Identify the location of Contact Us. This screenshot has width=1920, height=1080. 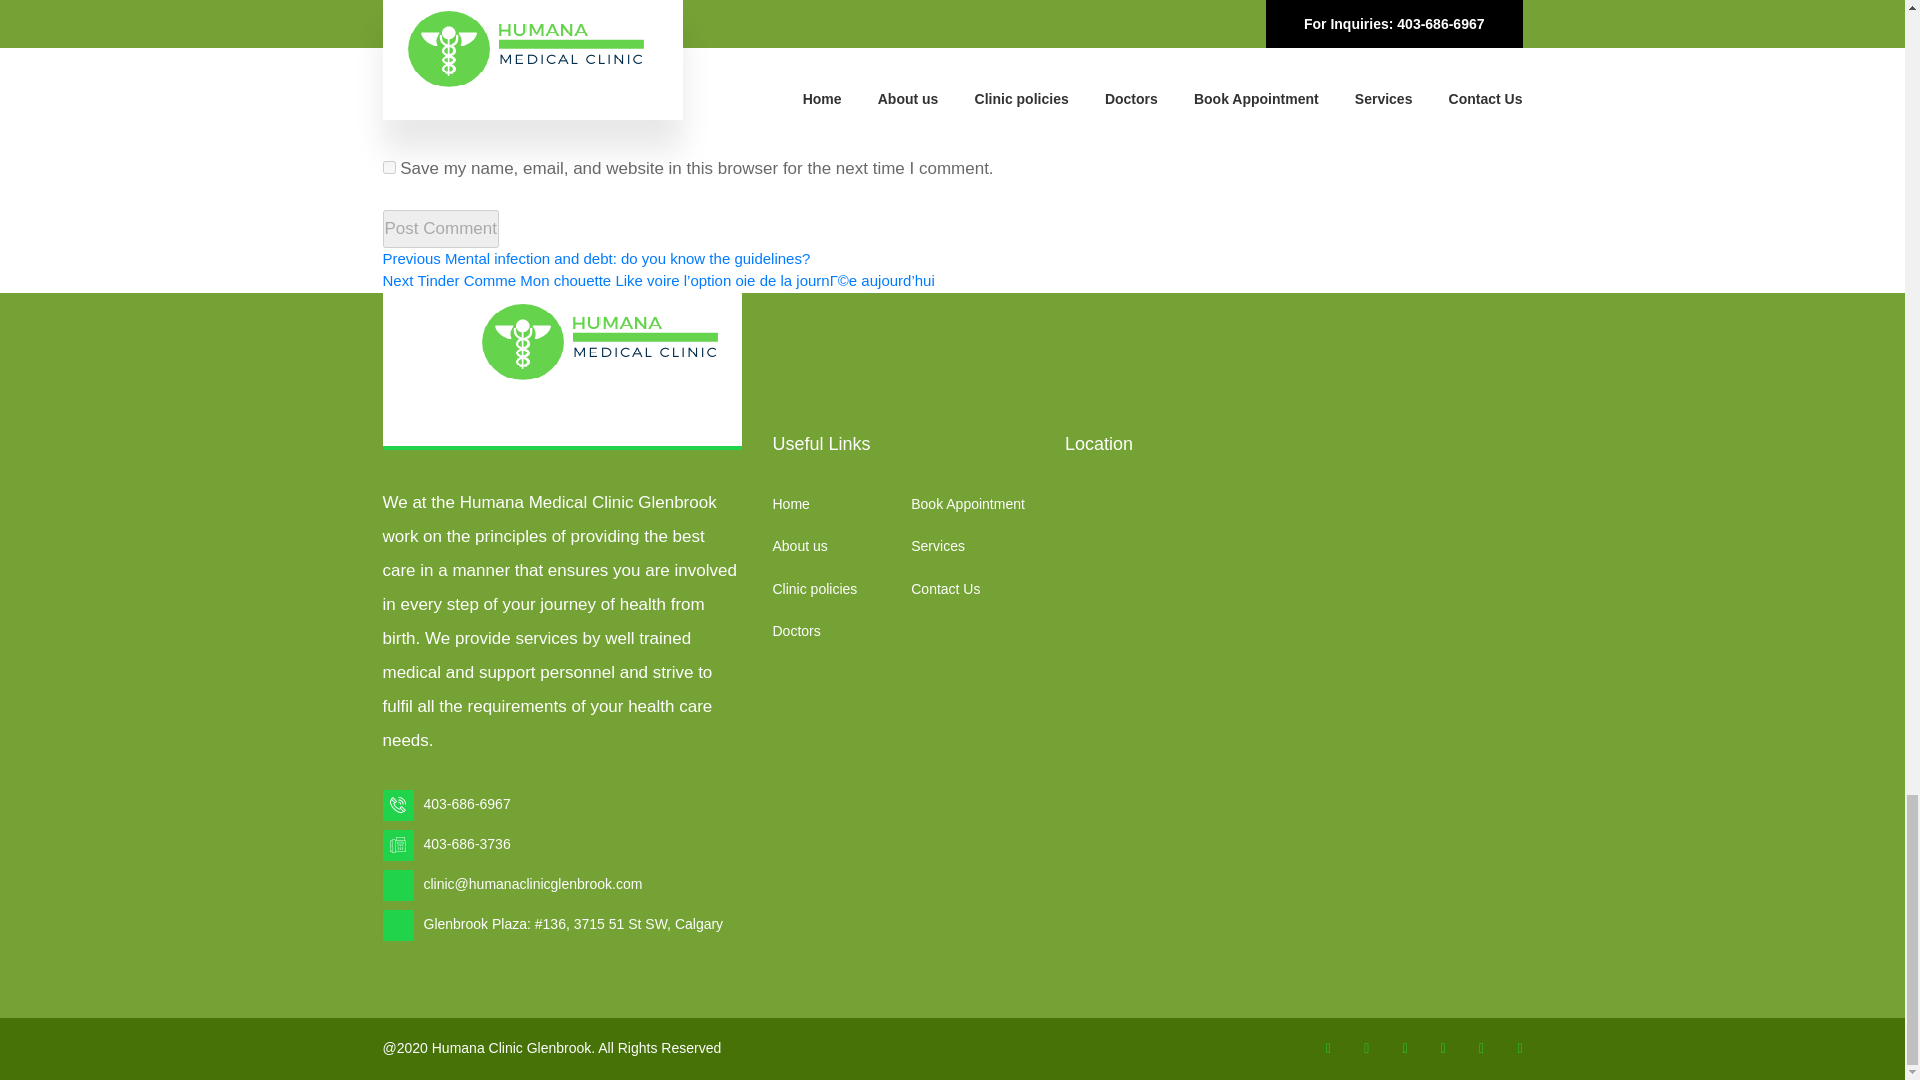
(944, 589).